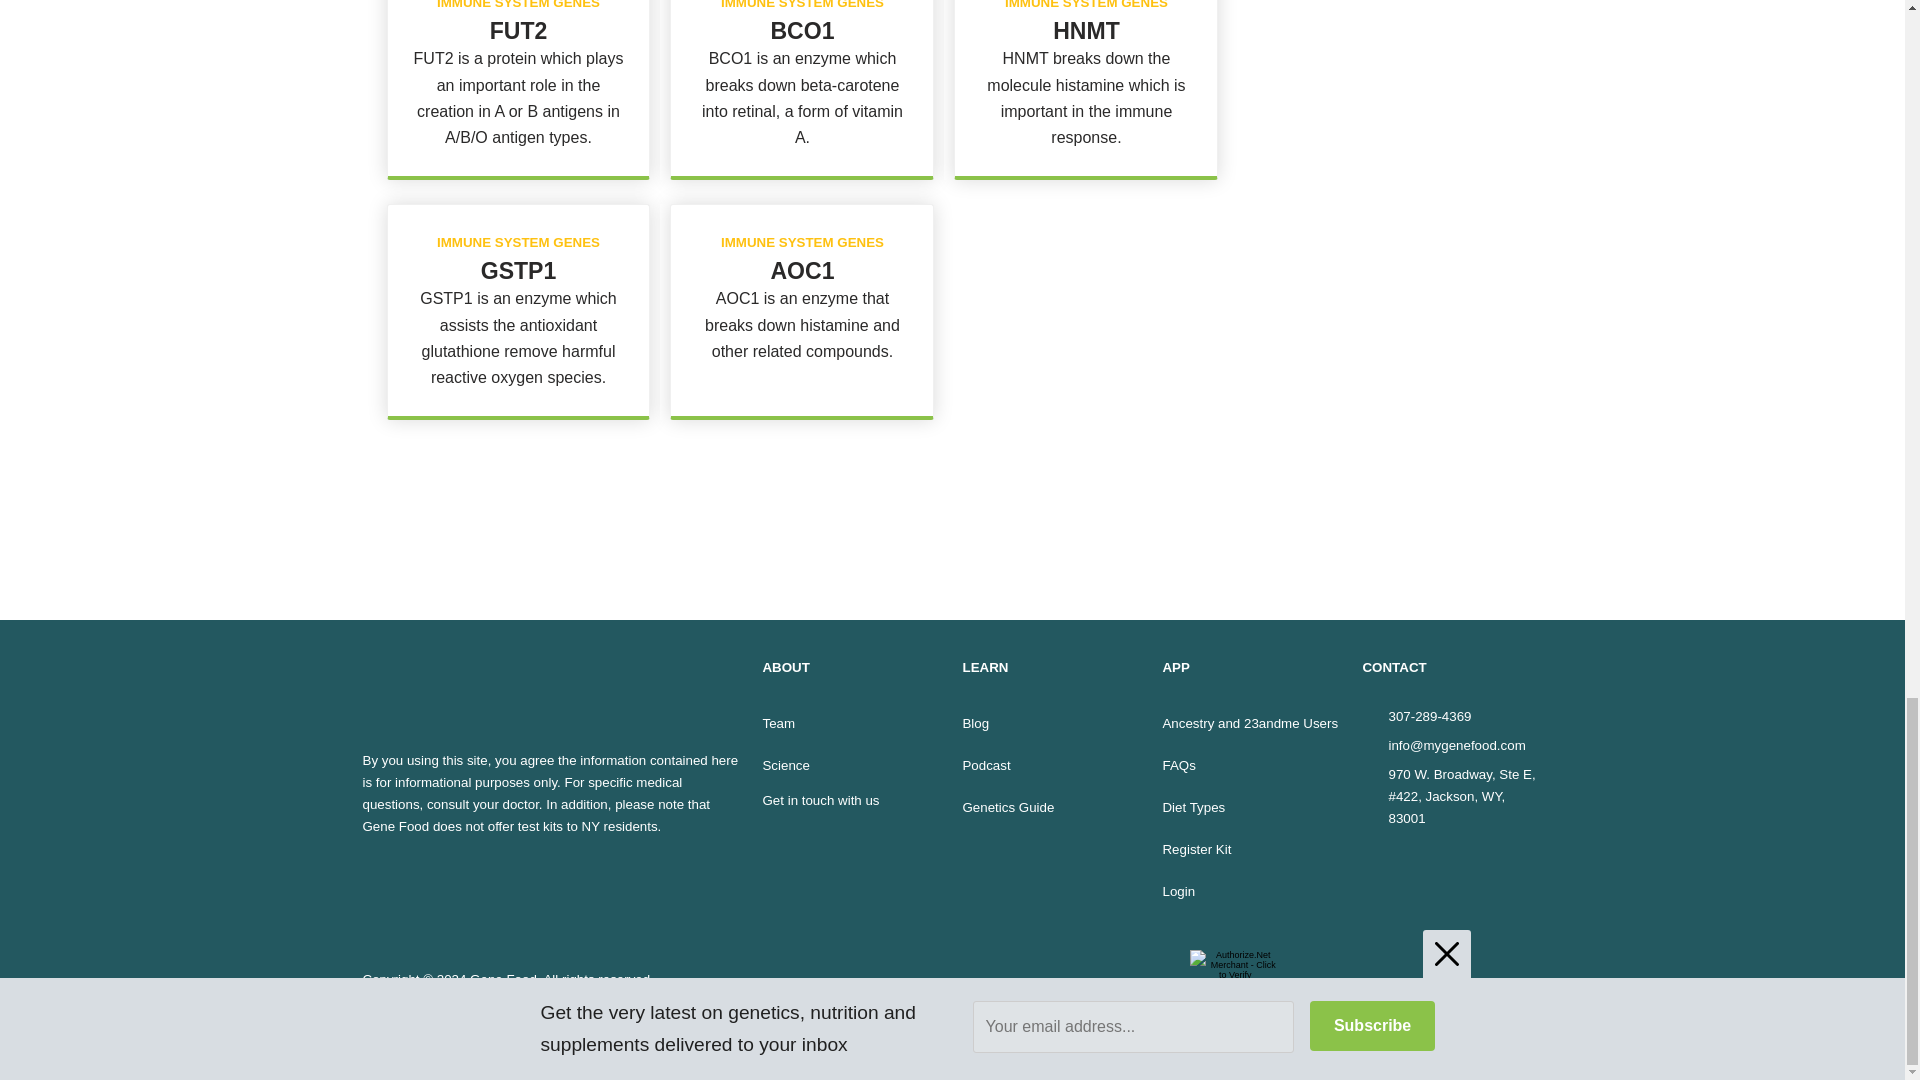 The height and width of the screenshot is (1080, 1920). What do you see at coordinates (418, 886) in the screenshot?
I see `Twitter` at bounding box center [418, 886].